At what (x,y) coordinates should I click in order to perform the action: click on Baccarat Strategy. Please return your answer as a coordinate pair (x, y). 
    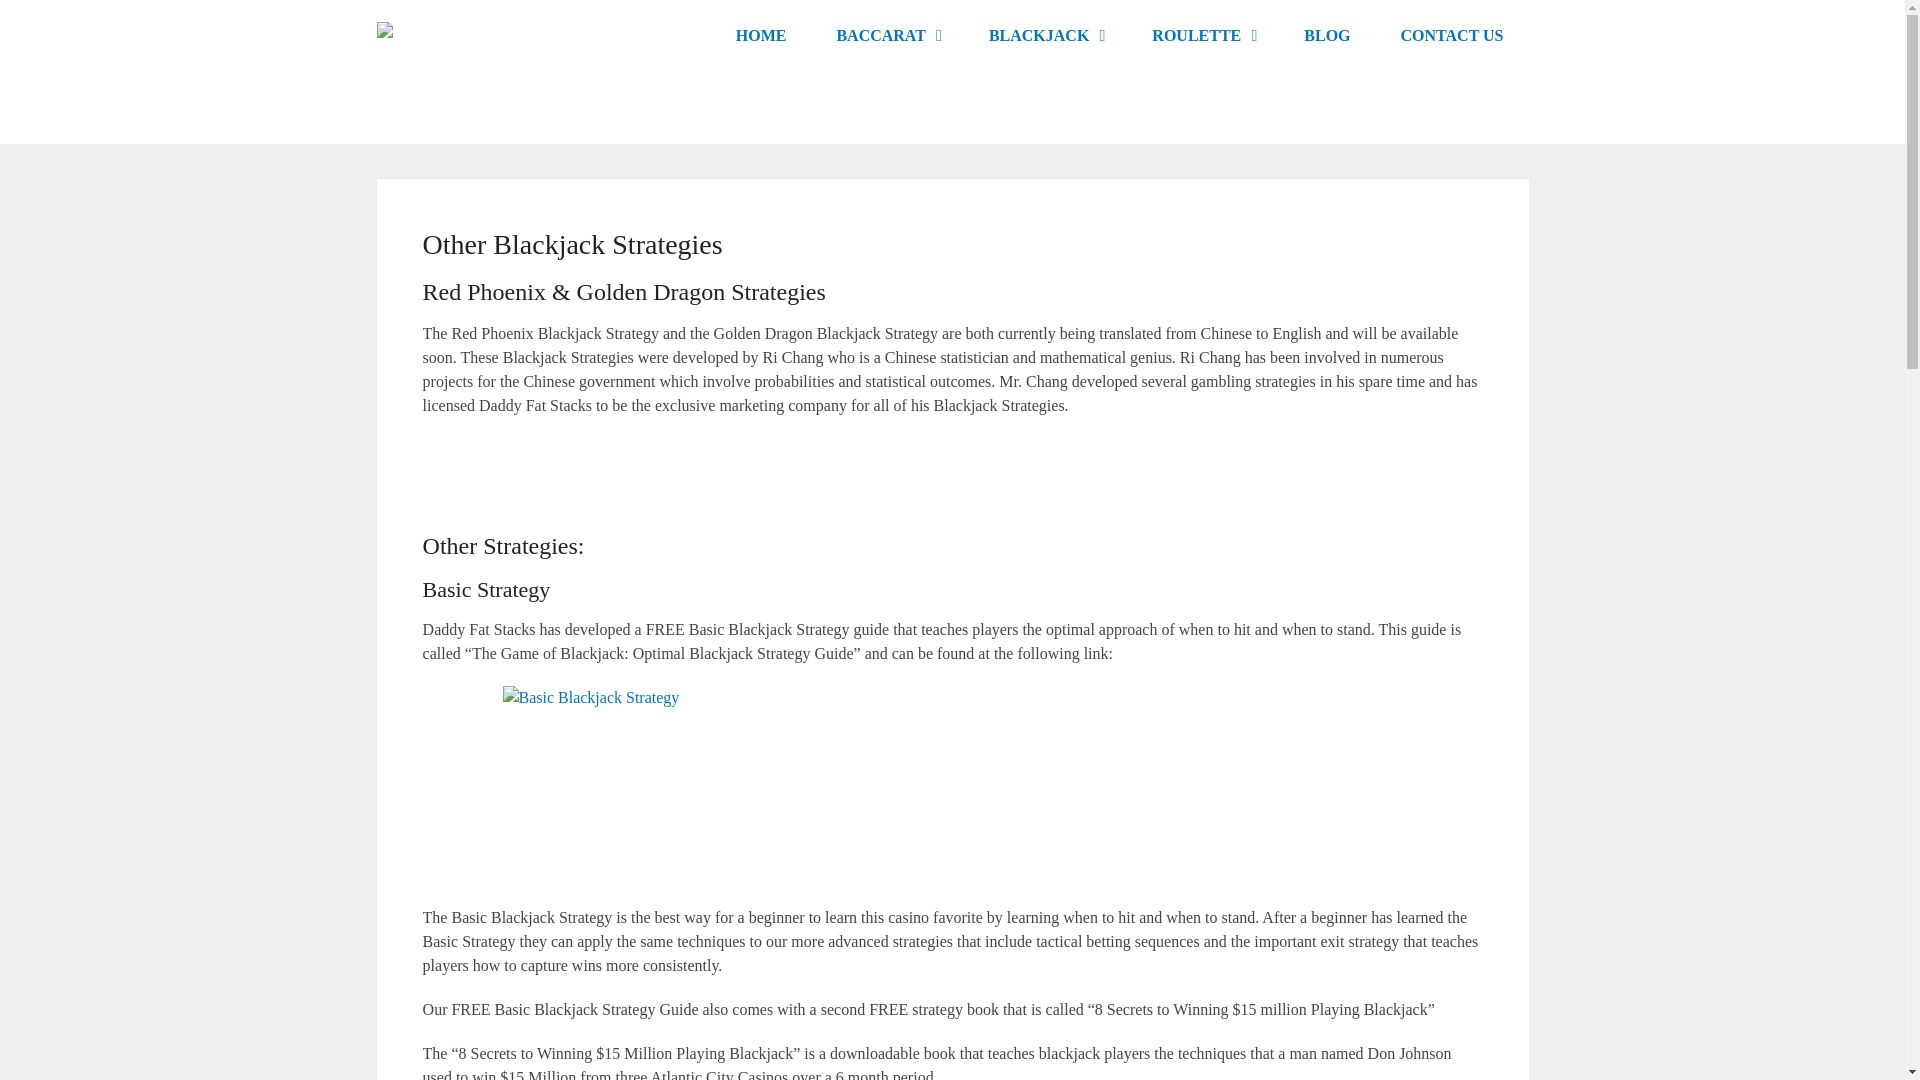
    Looking at the image, I should click on (886, 36).